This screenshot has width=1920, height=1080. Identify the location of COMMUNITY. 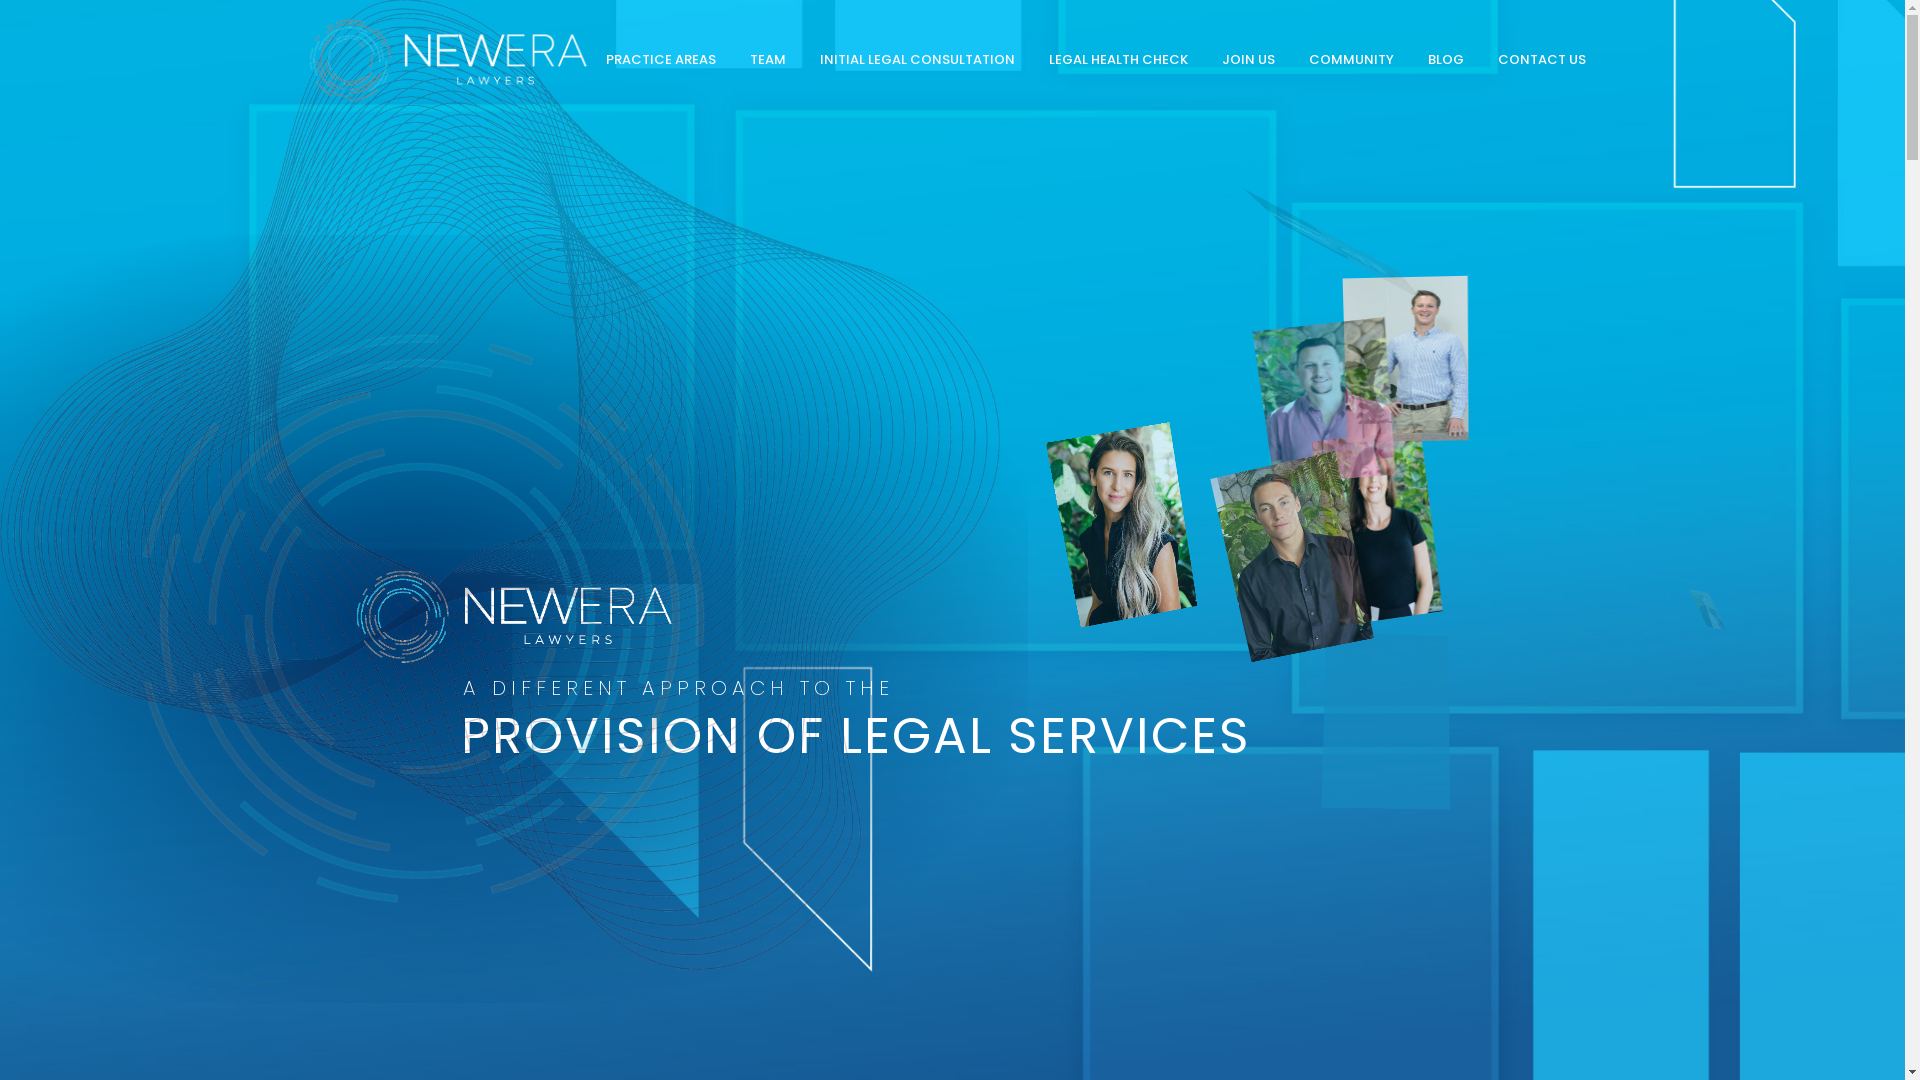
(1352, 60).